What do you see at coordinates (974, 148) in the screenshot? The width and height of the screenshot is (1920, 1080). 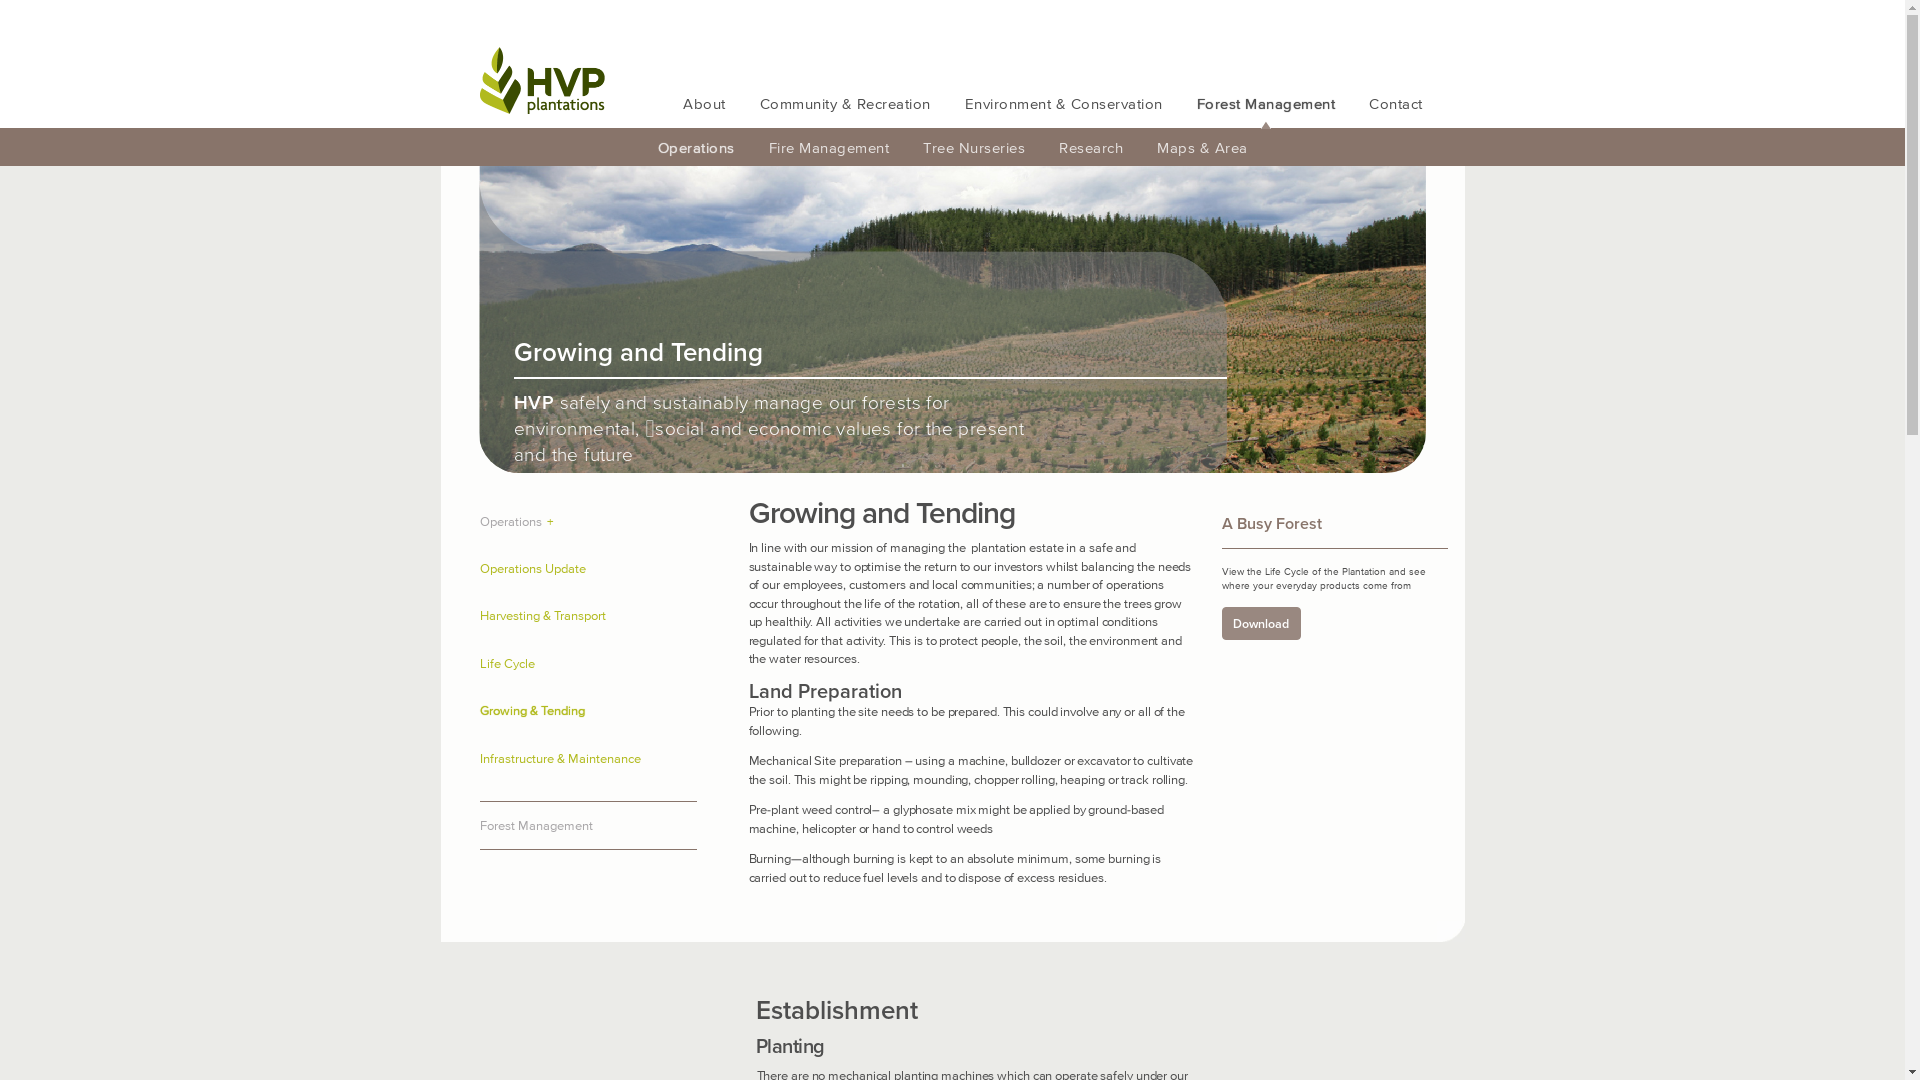 I see `Tree Nurseries` at bounding box center [974, 148].